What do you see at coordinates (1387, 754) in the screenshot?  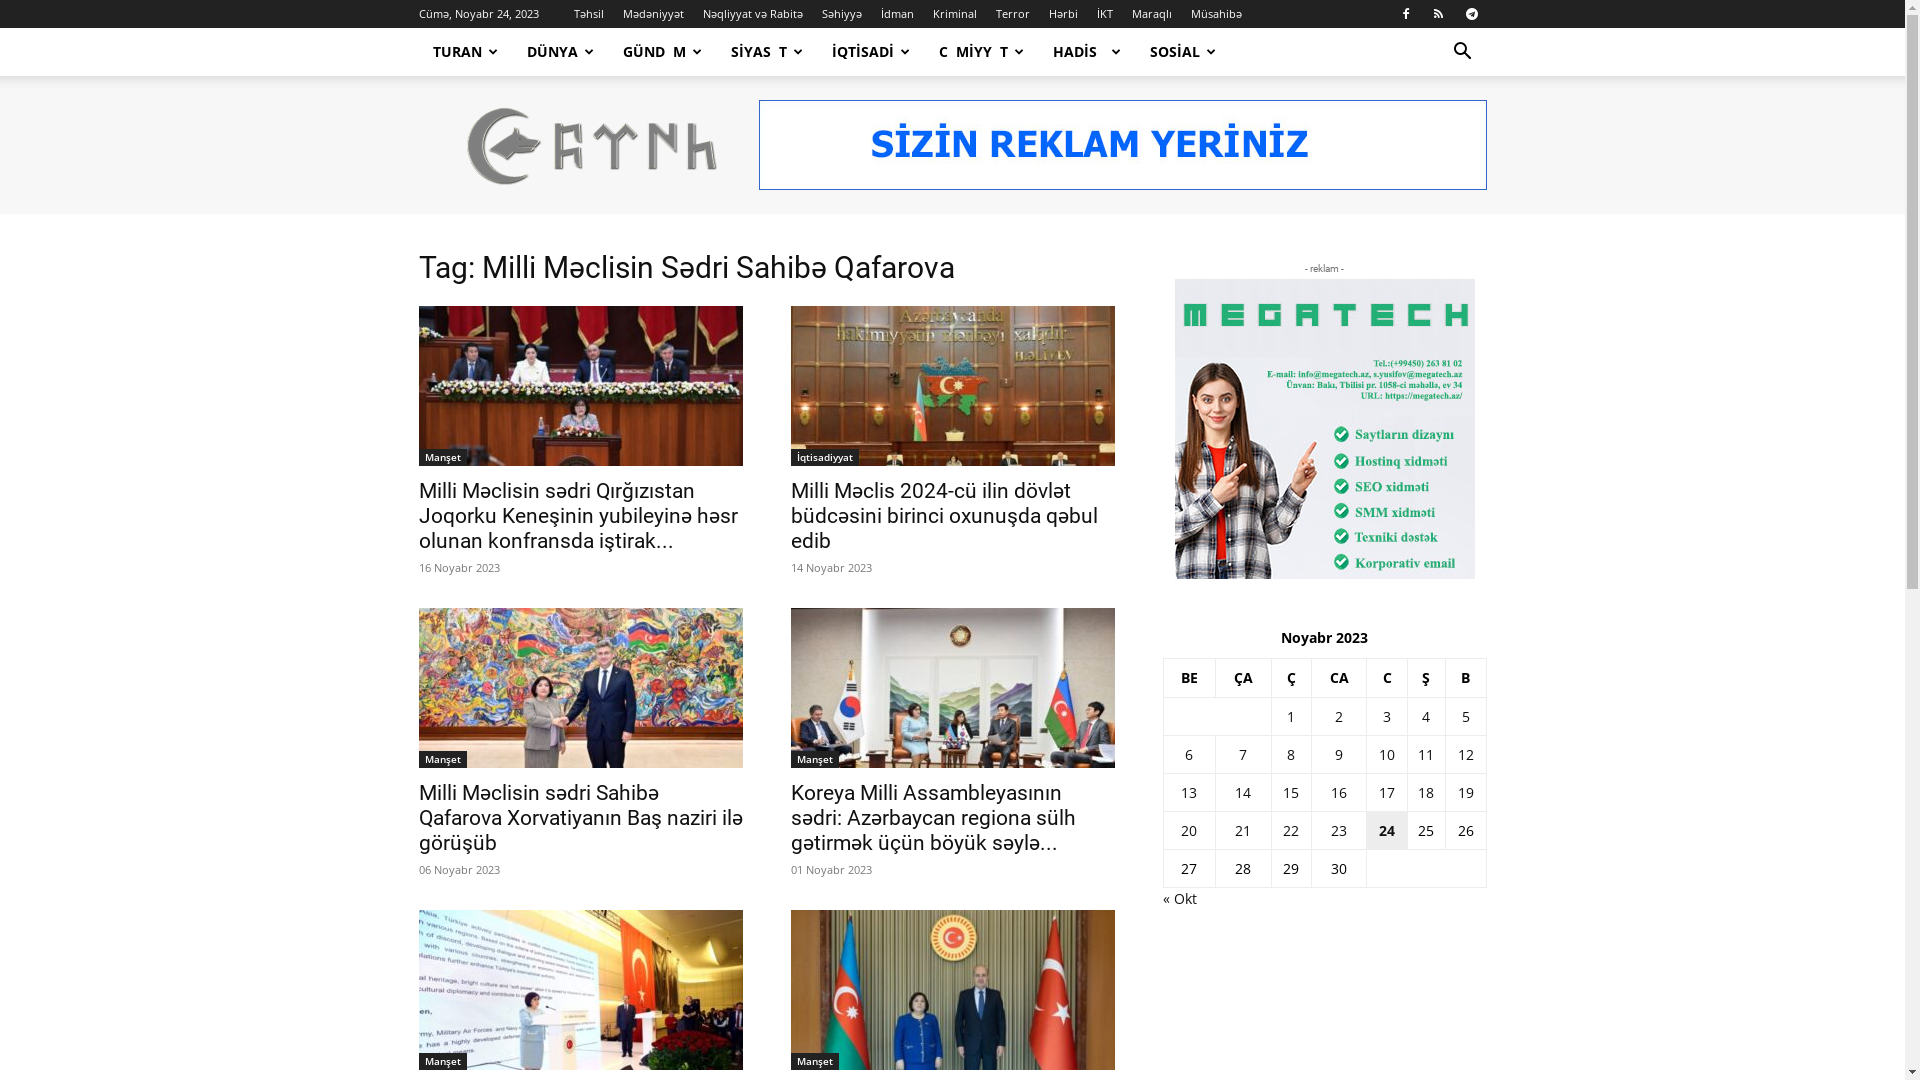 I see `10` at bounding box center [1387, 754].